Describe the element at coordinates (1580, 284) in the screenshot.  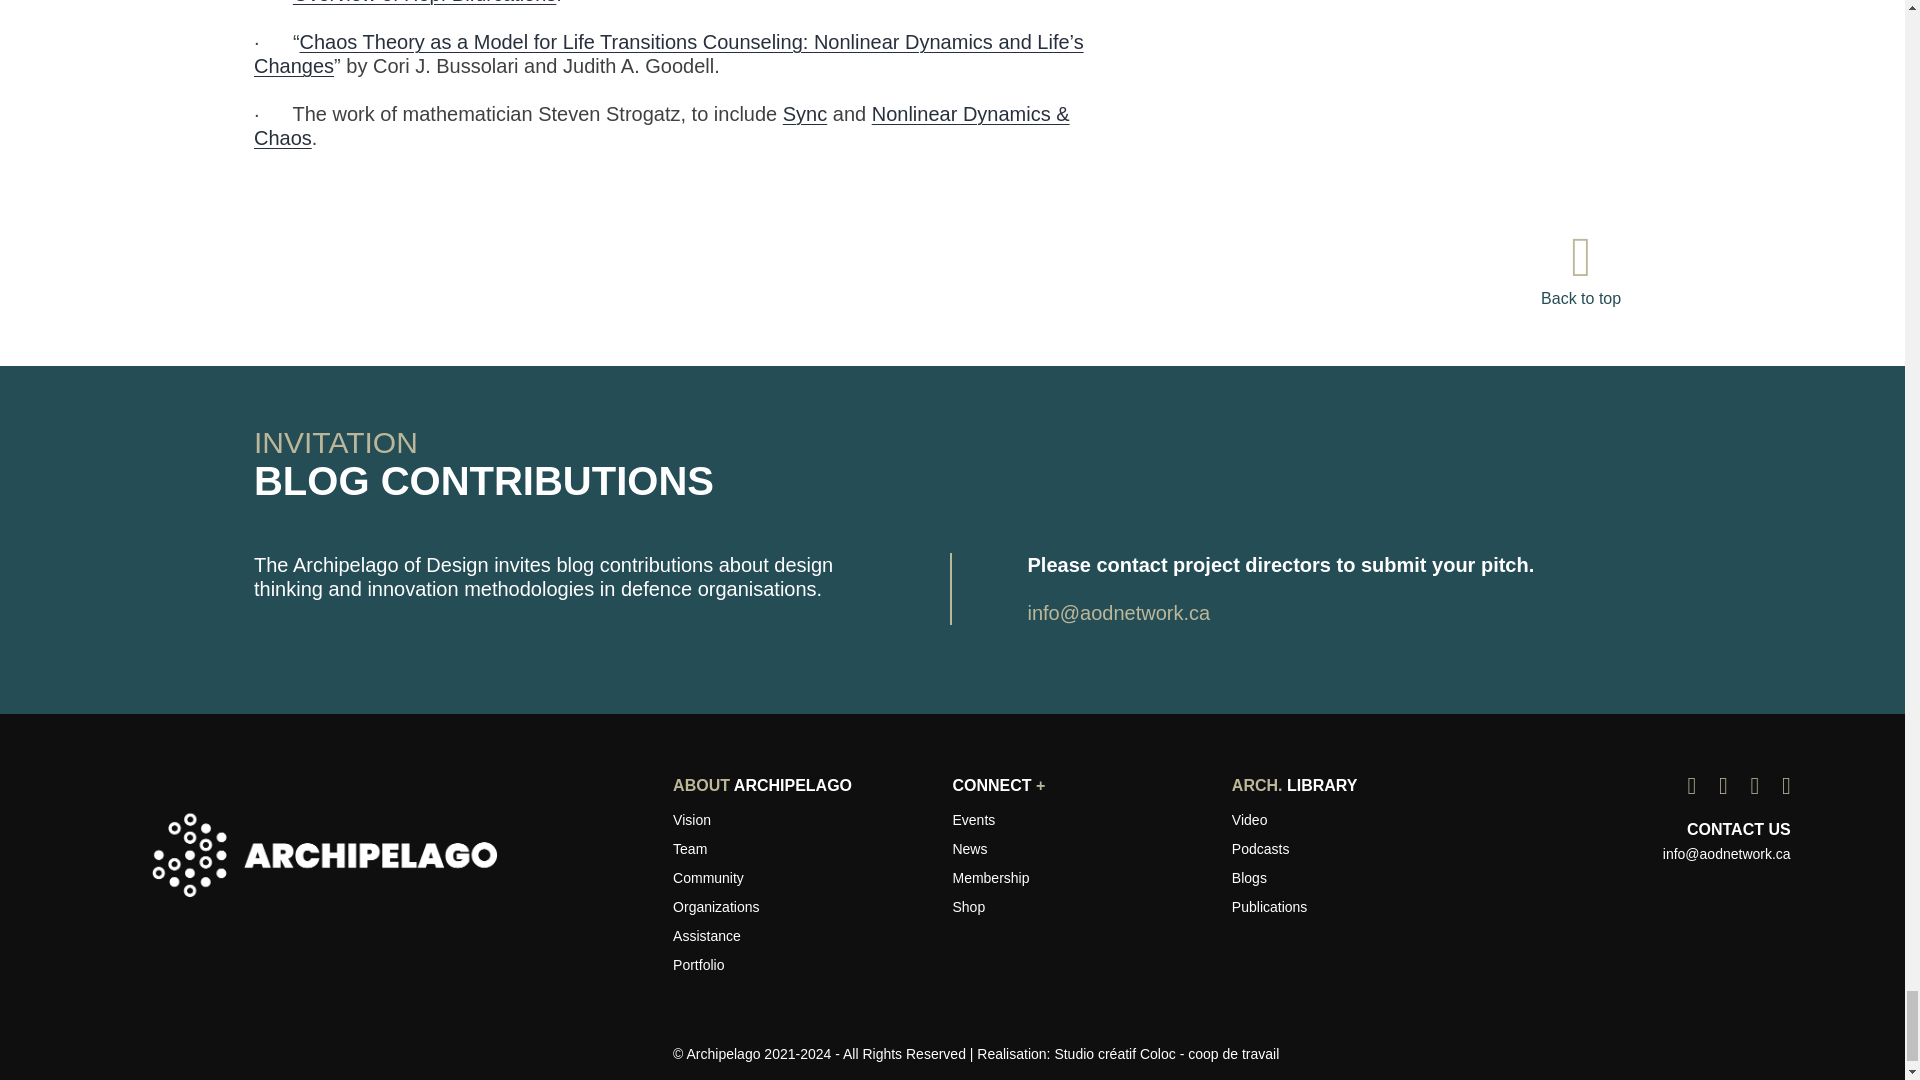
I see `Back to top` at that location.